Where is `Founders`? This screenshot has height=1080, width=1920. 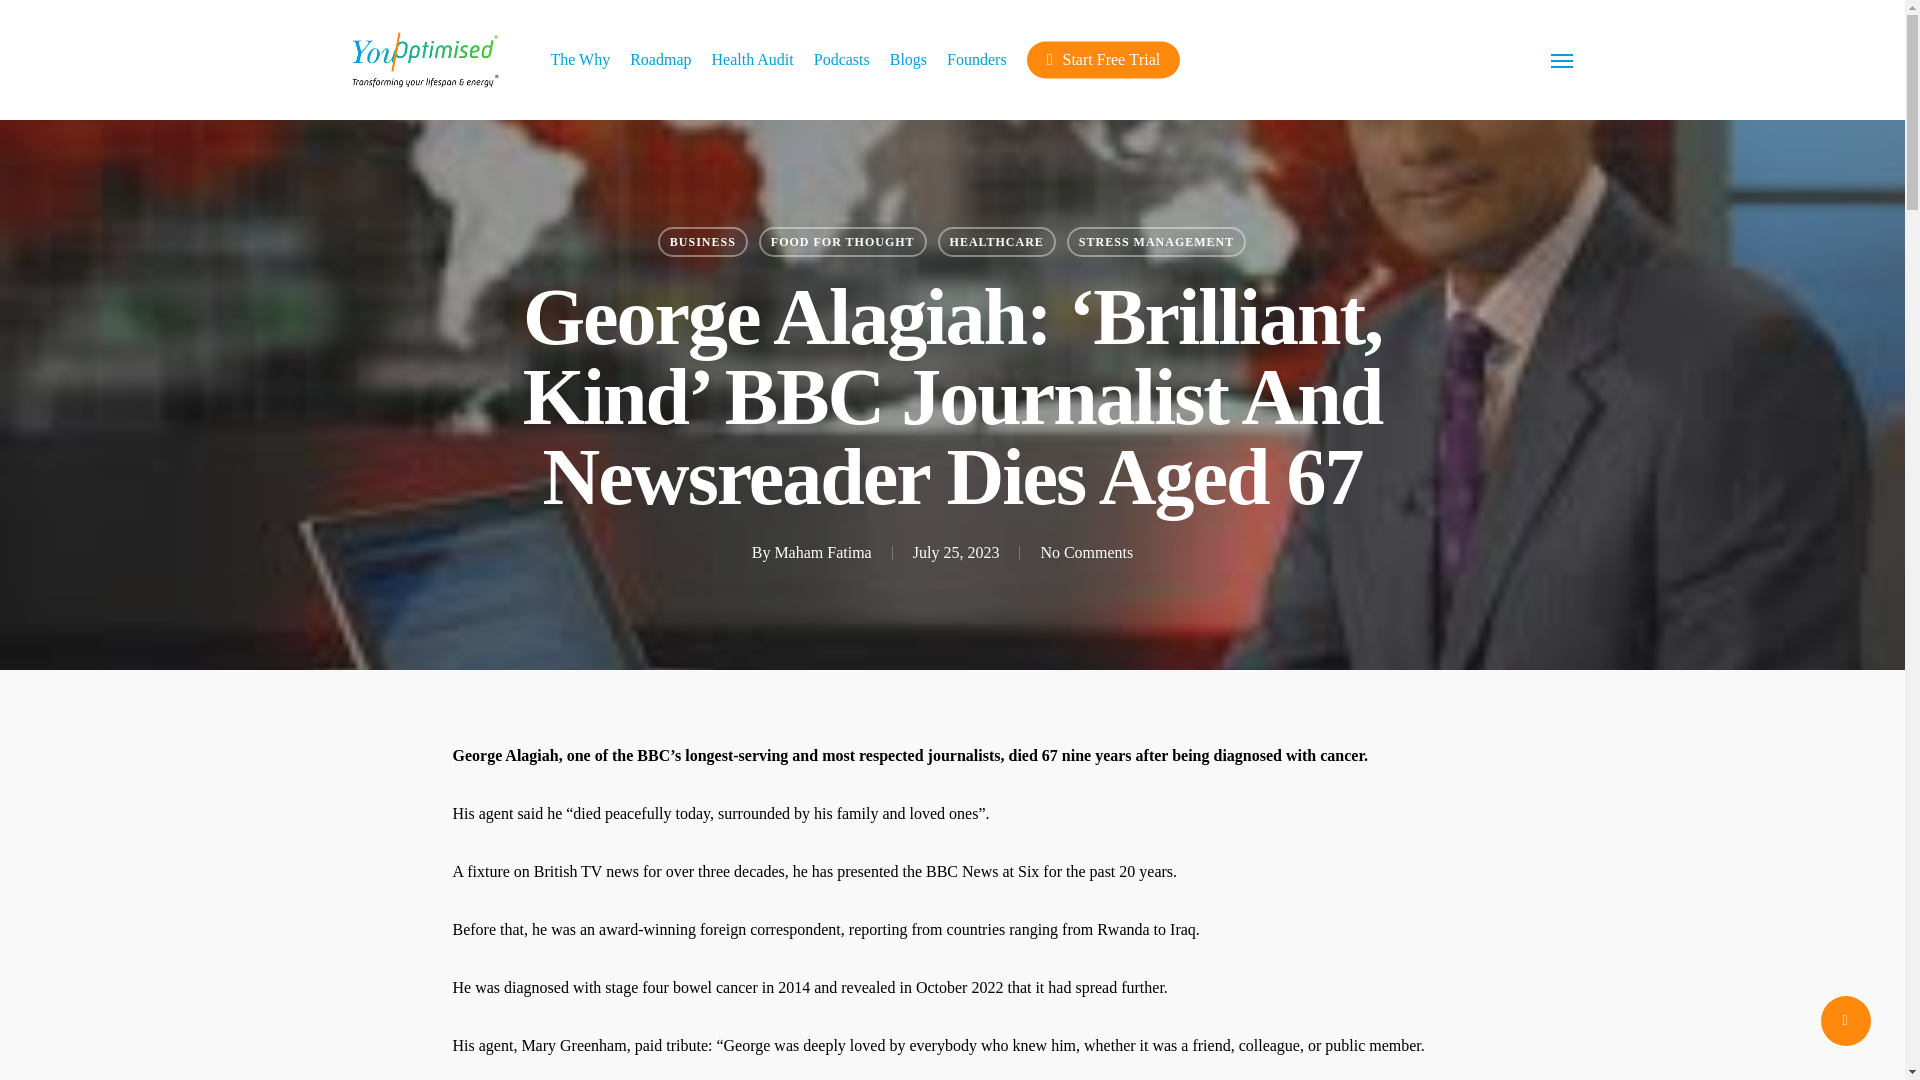 Founders is located at coordinates (976, 60).